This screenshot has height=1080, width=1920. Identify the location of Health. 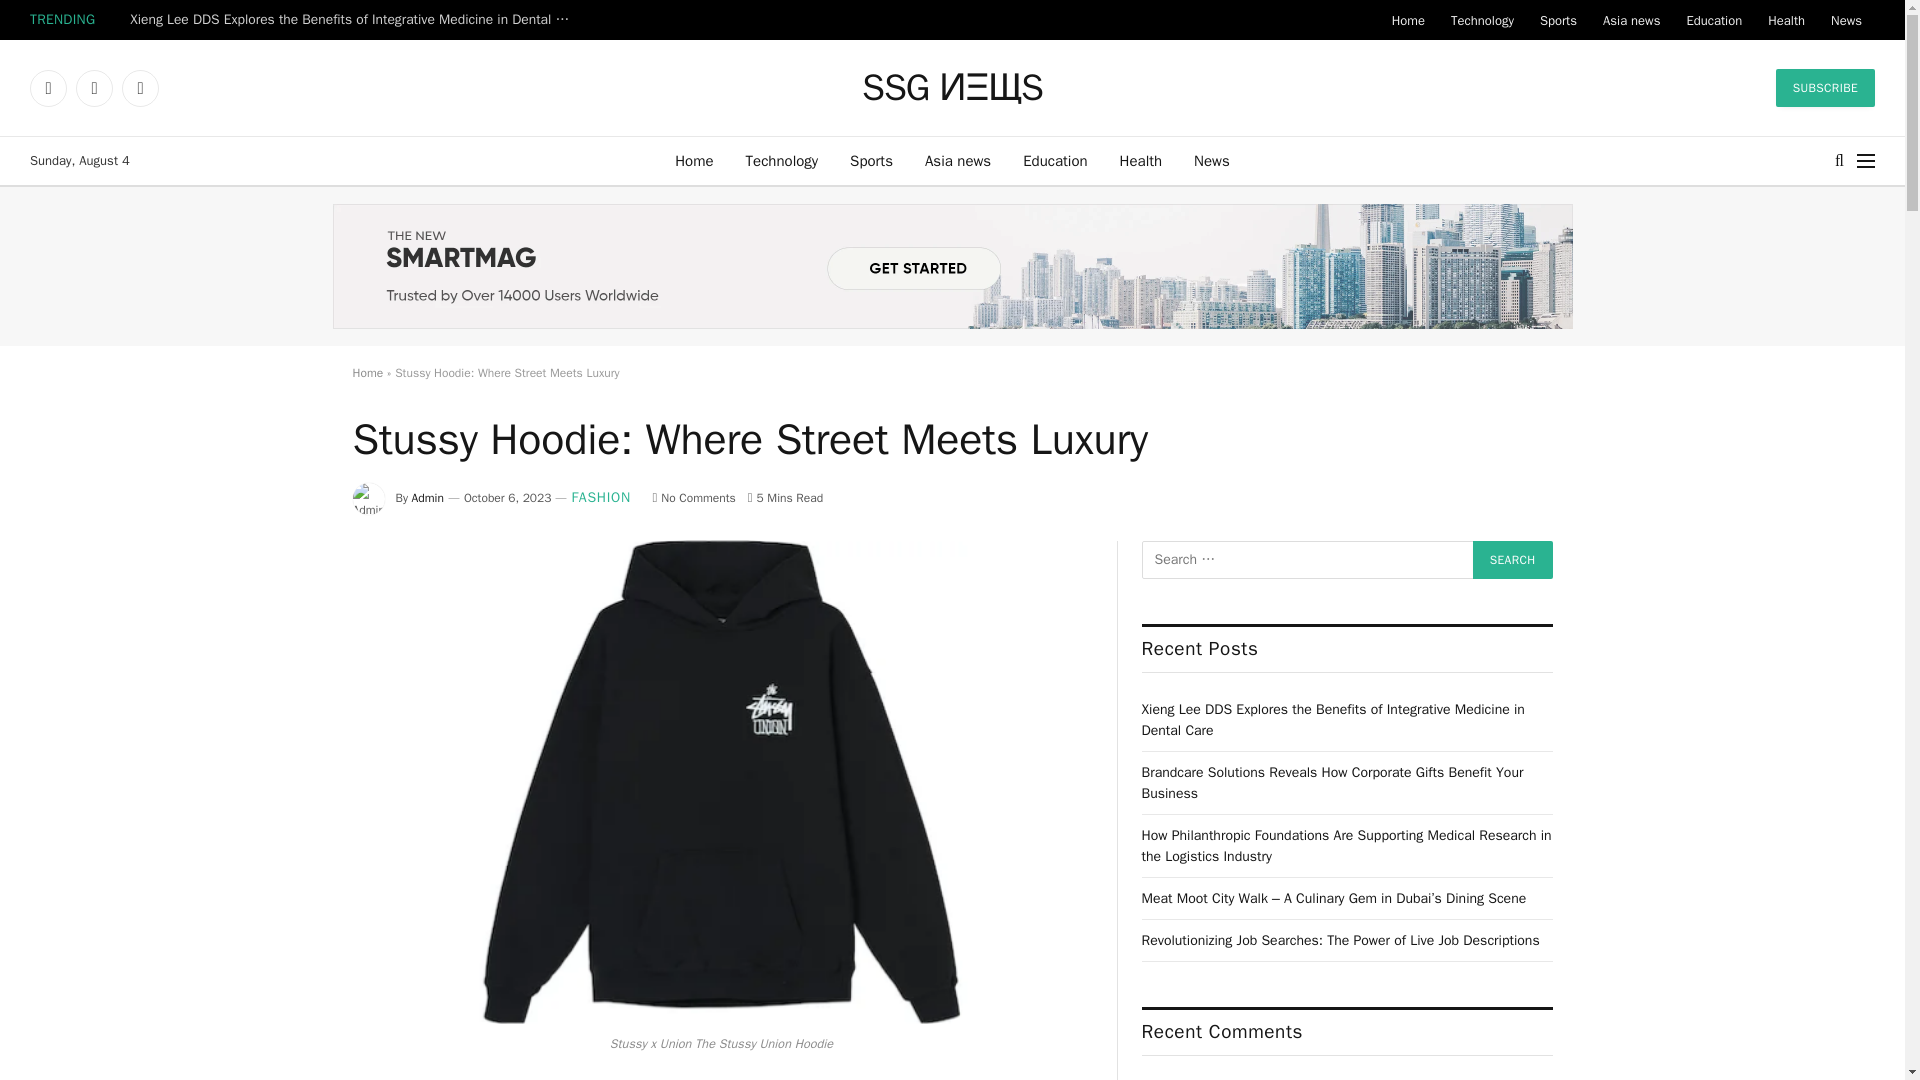
(1141, 160).